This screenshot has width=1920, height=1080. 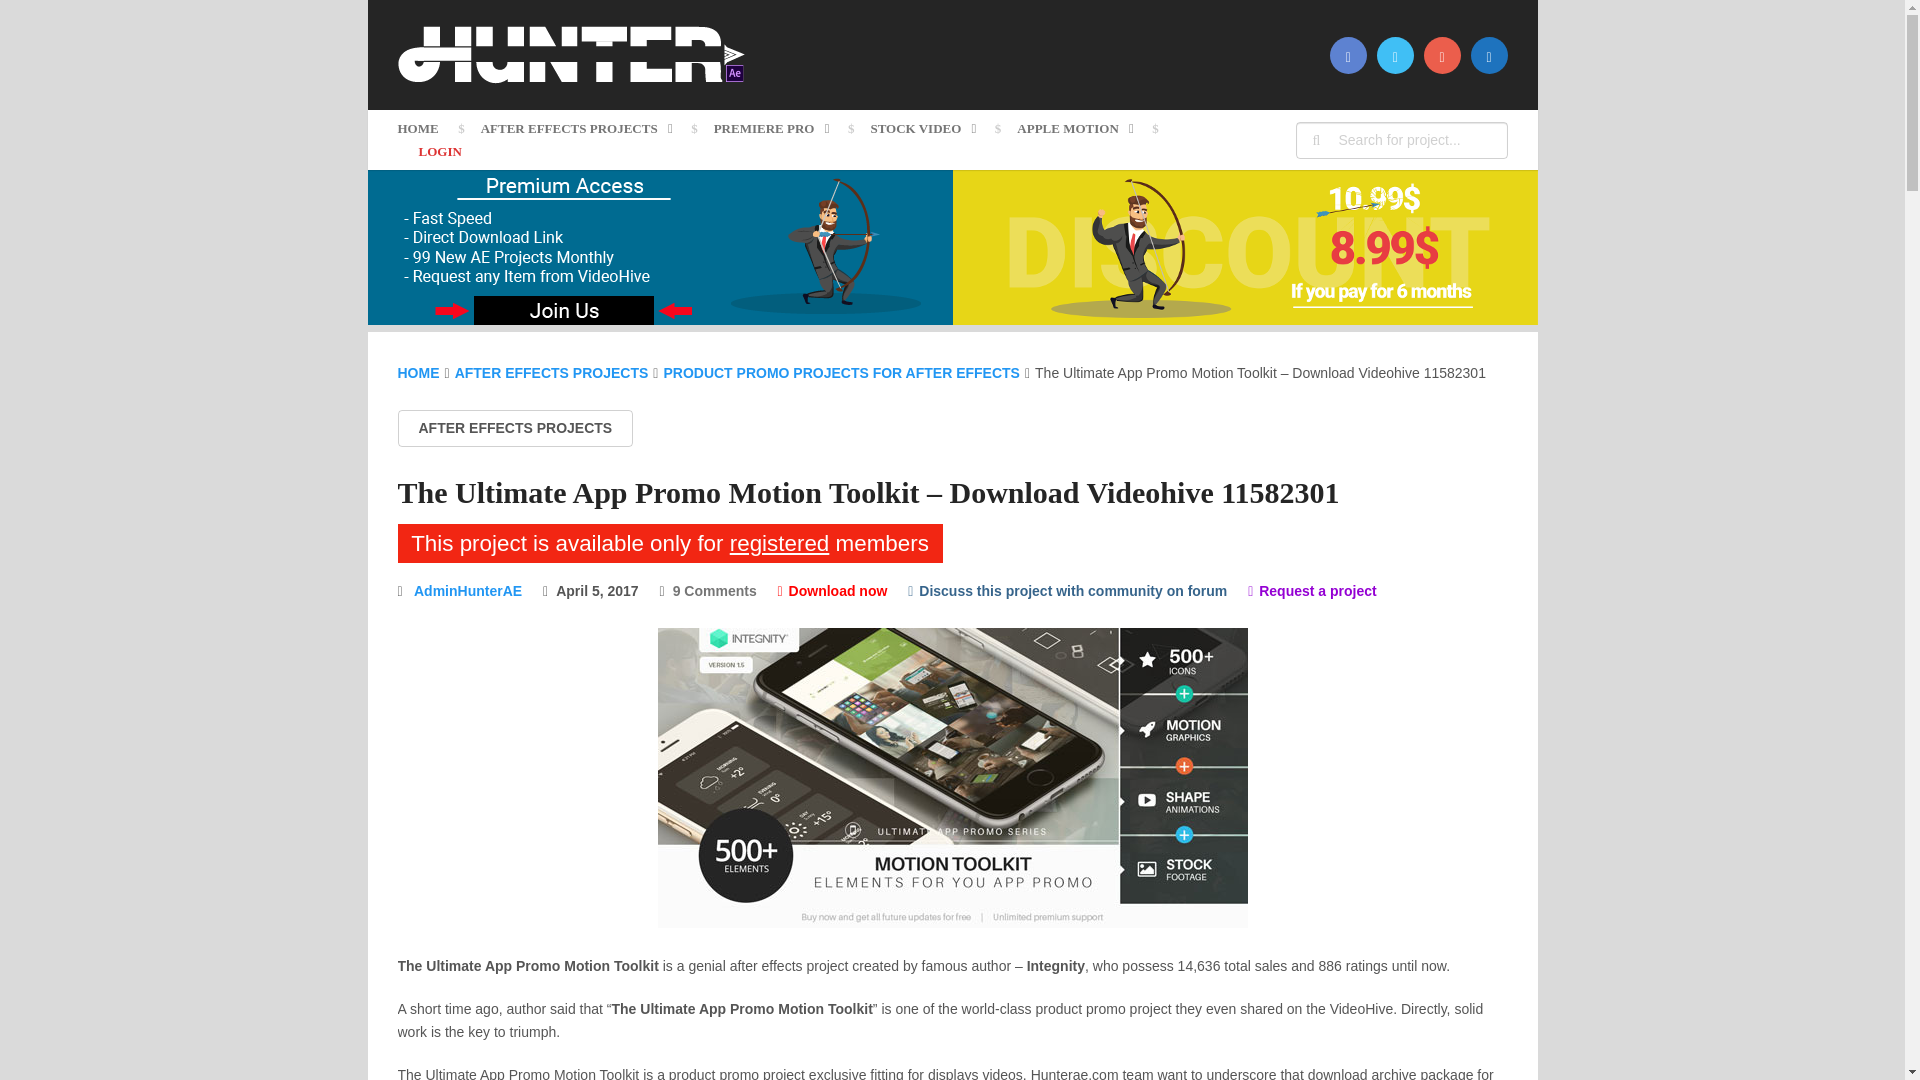 I want to click on HOME, so click(x=428, y=128).